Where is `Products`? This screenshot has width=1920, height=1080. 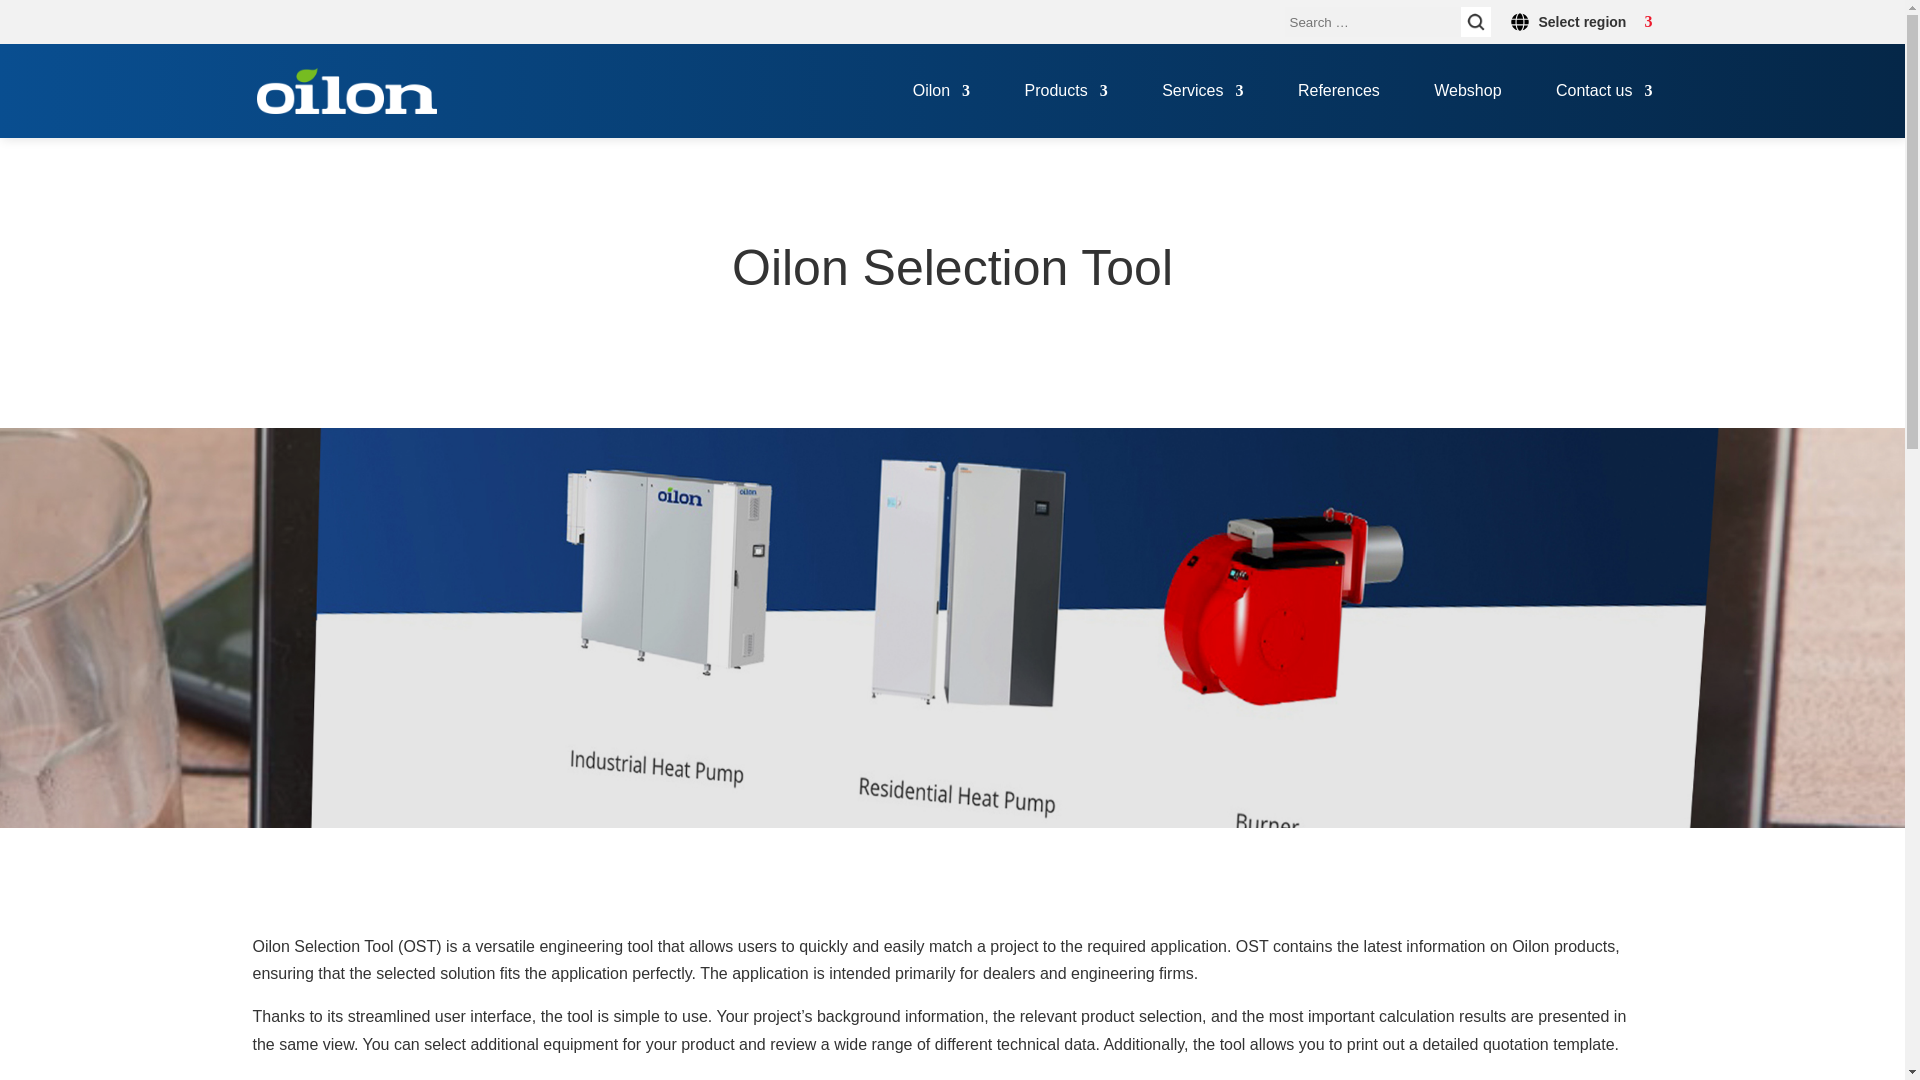
Products is located at coordinates (1066, 111).